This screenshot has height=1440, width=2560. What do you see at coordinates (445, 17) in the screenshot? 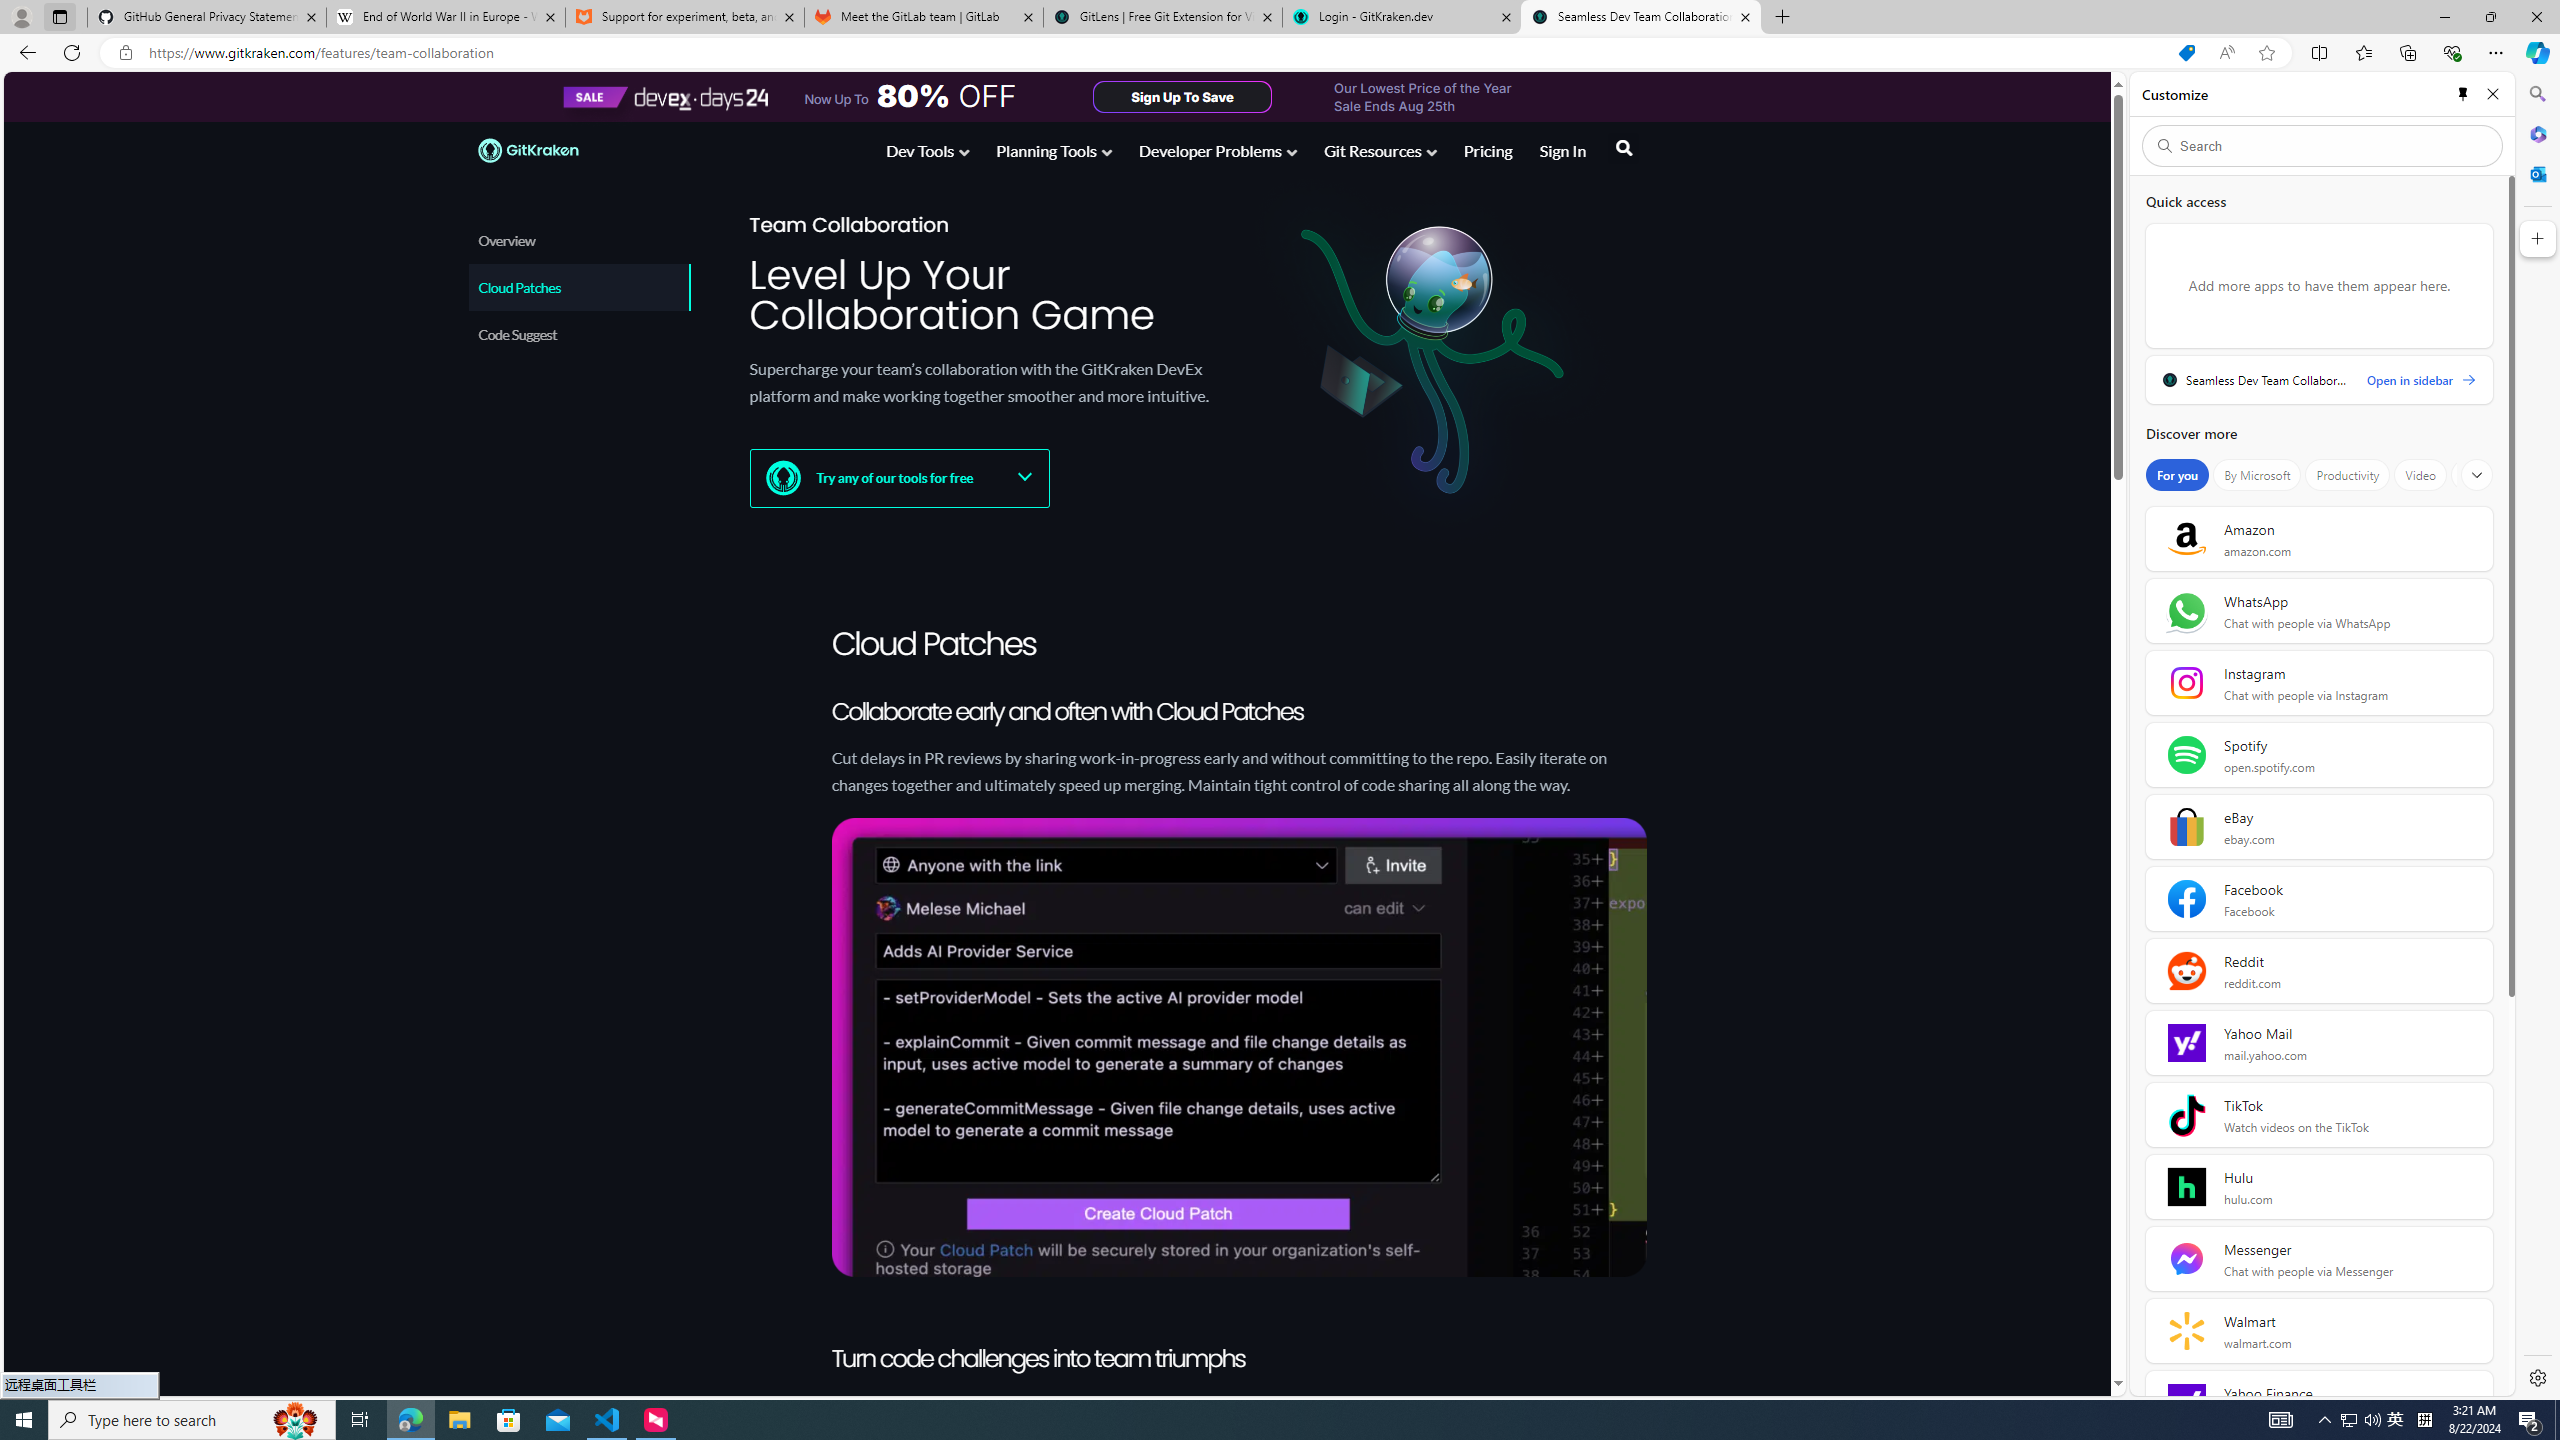
I see `End of World War II in Europe - Wikipedia` at bounding box center [445, 17].